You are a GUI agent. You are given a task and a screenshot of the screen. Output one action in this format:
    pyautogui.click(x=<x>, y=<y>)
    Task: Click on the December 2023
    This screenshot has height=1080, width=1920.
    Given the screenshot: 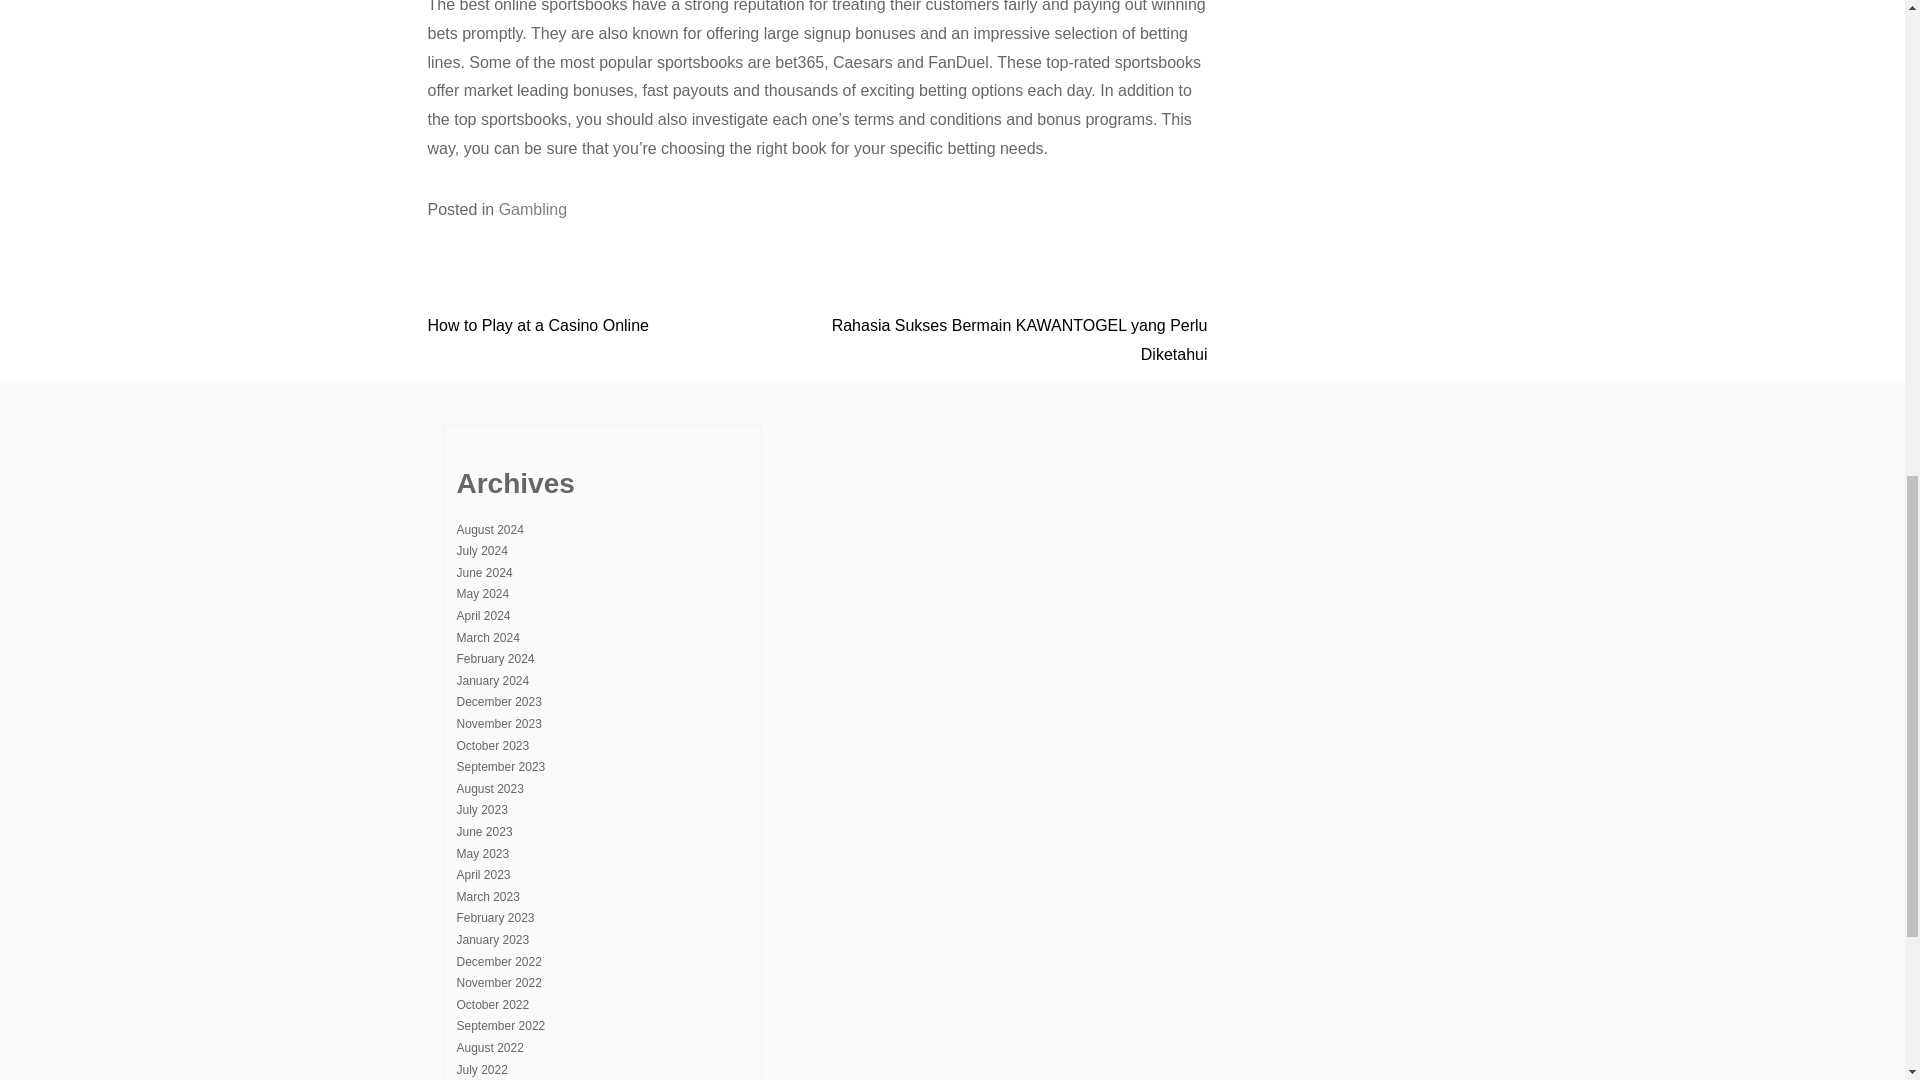 What is the action you would take?
    pyautogui.click(x=498, y=702)
    